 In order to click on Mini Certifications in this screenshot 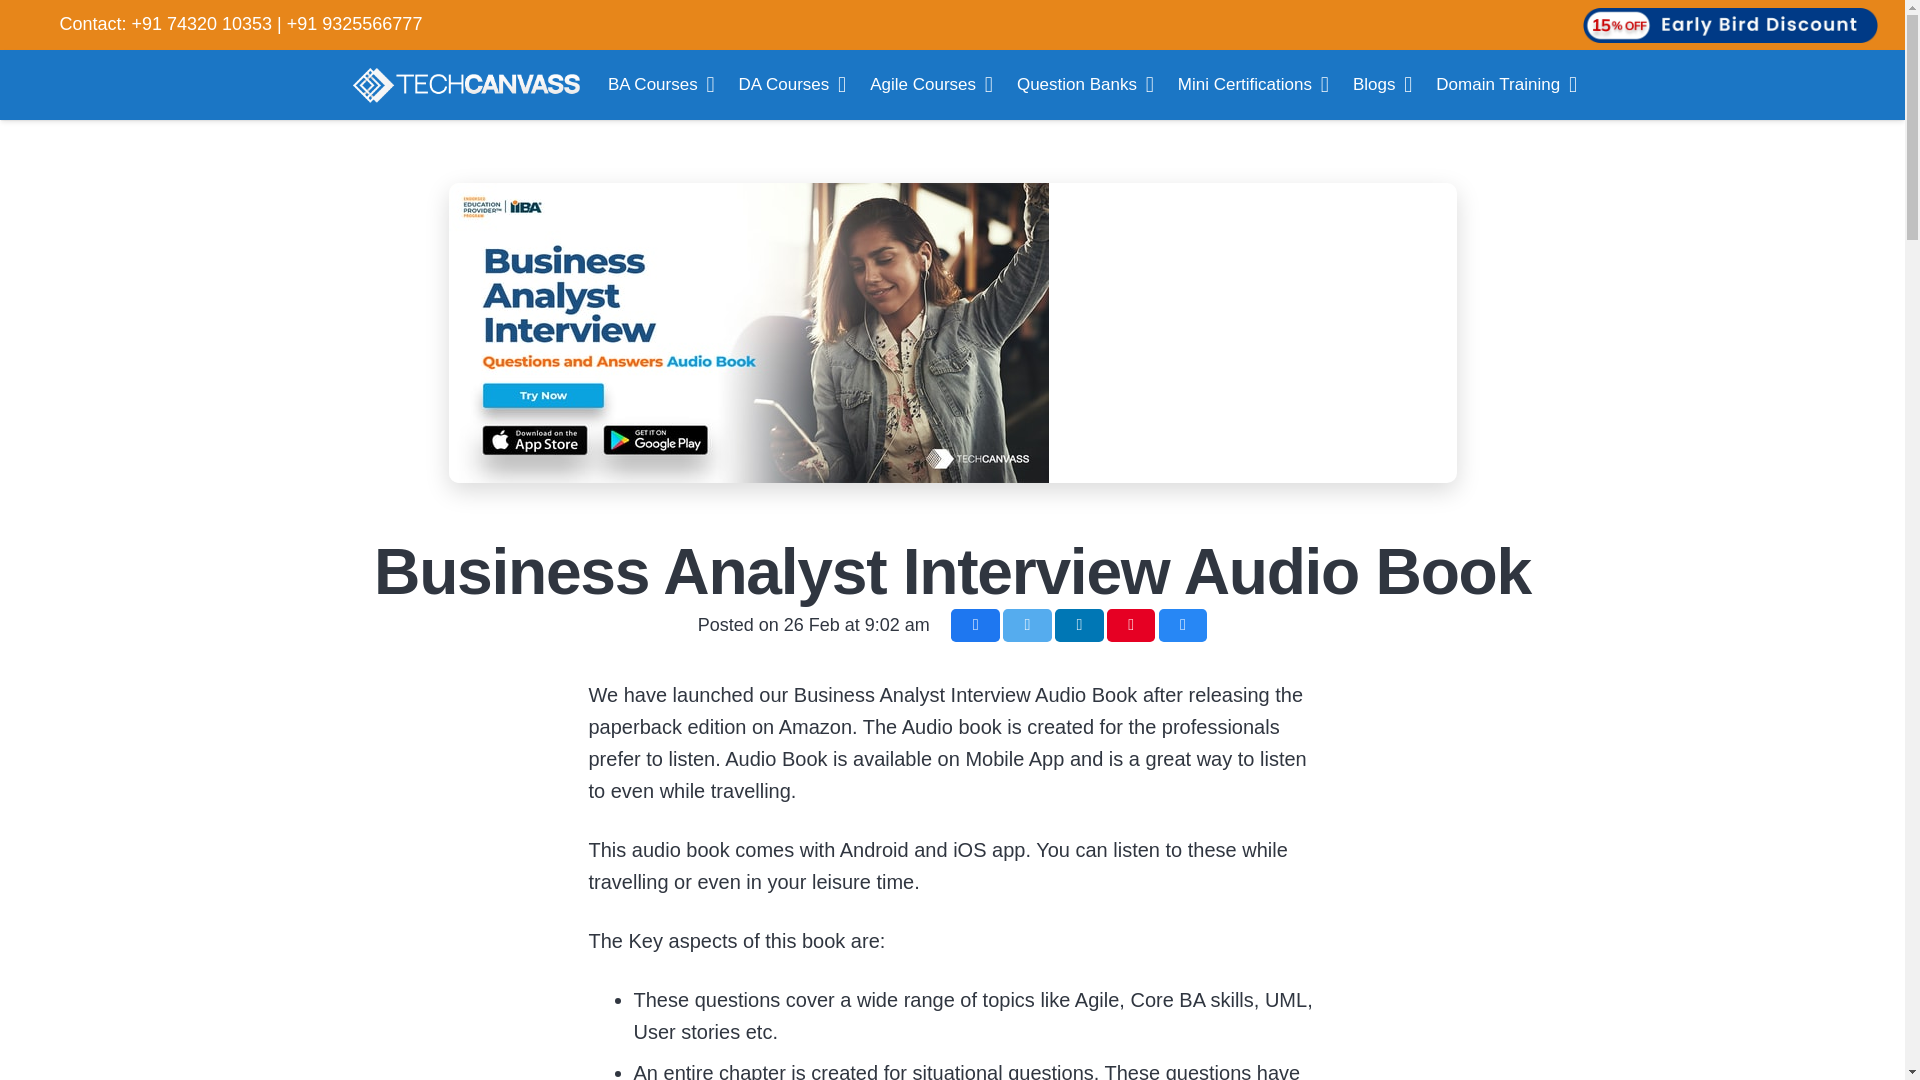, I will do `click(1252, 85)`.